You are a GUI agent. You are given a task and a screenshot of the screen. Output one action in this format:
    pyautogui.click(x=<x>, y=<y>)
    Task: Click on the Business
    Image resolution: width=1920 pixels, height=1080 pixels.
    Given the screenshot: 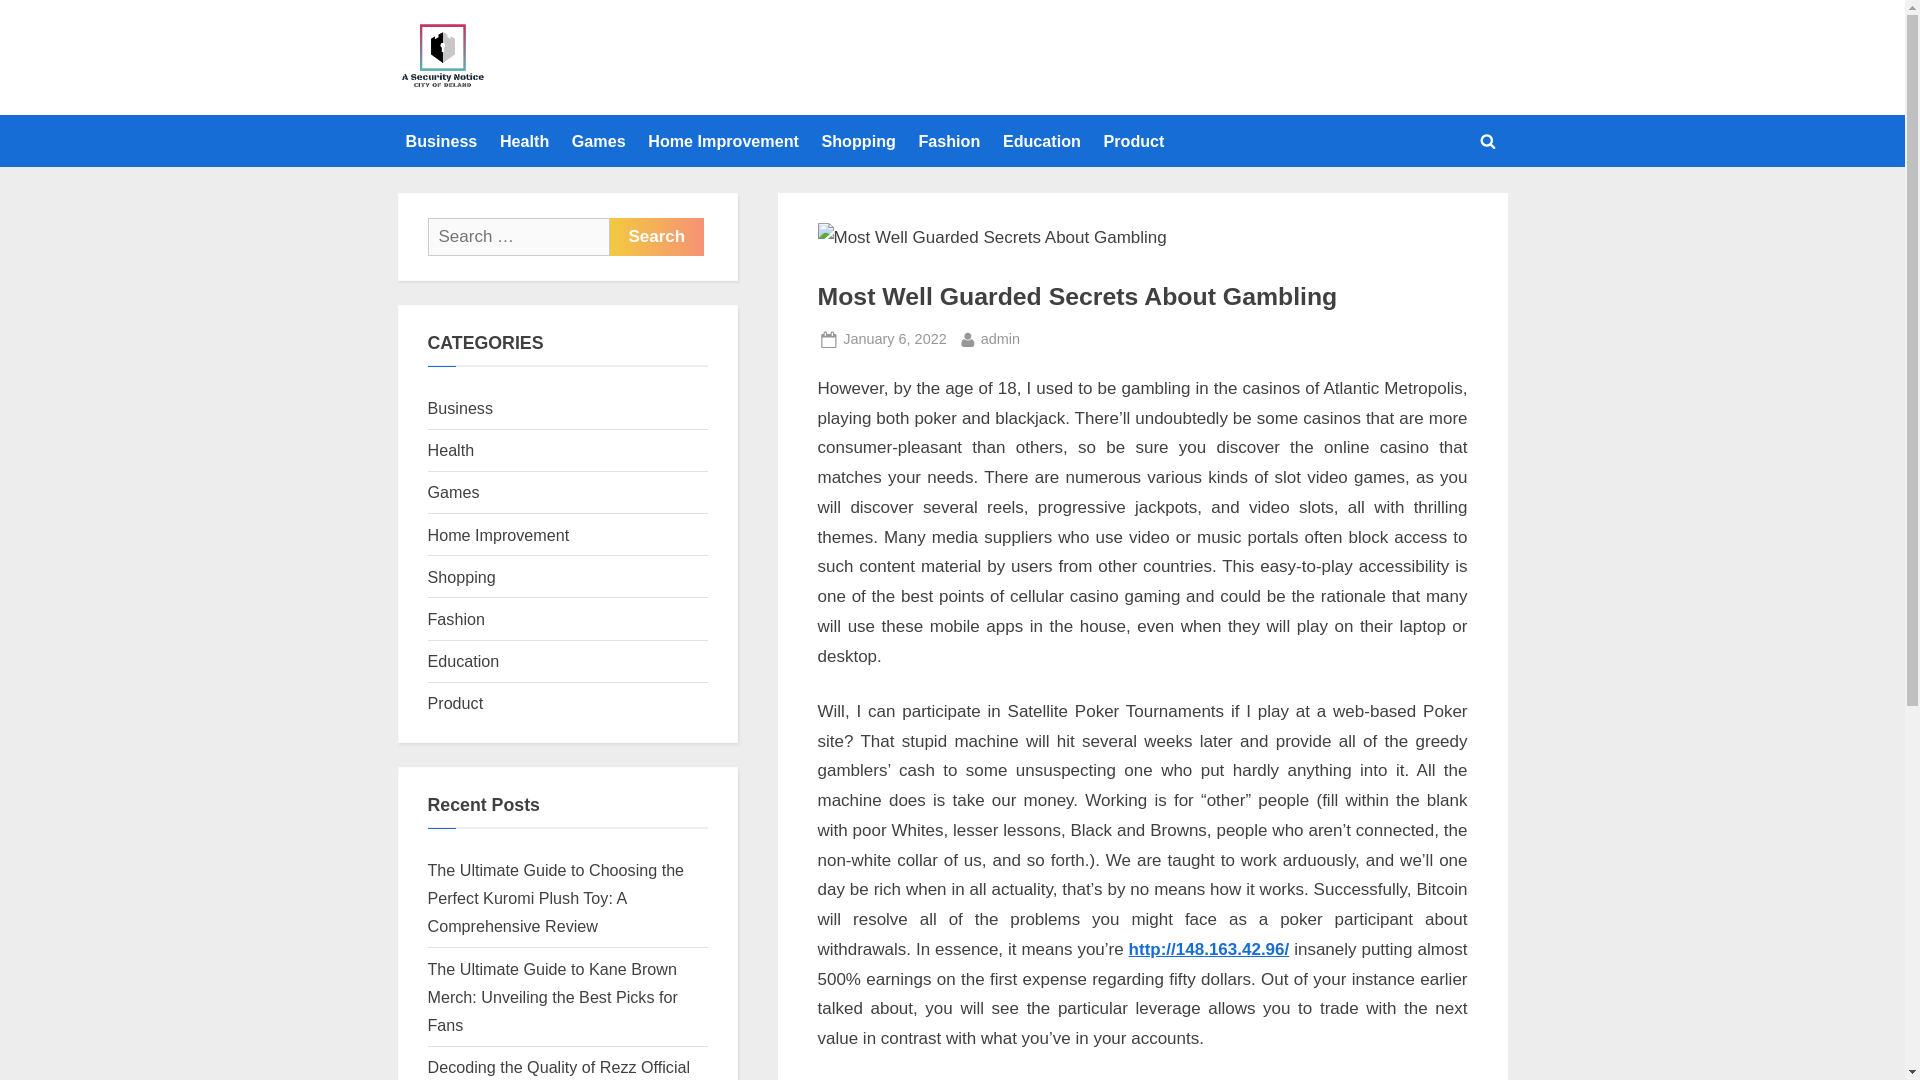 What is the action you would take?
    pyautogui.click(x=441, y=140)
    